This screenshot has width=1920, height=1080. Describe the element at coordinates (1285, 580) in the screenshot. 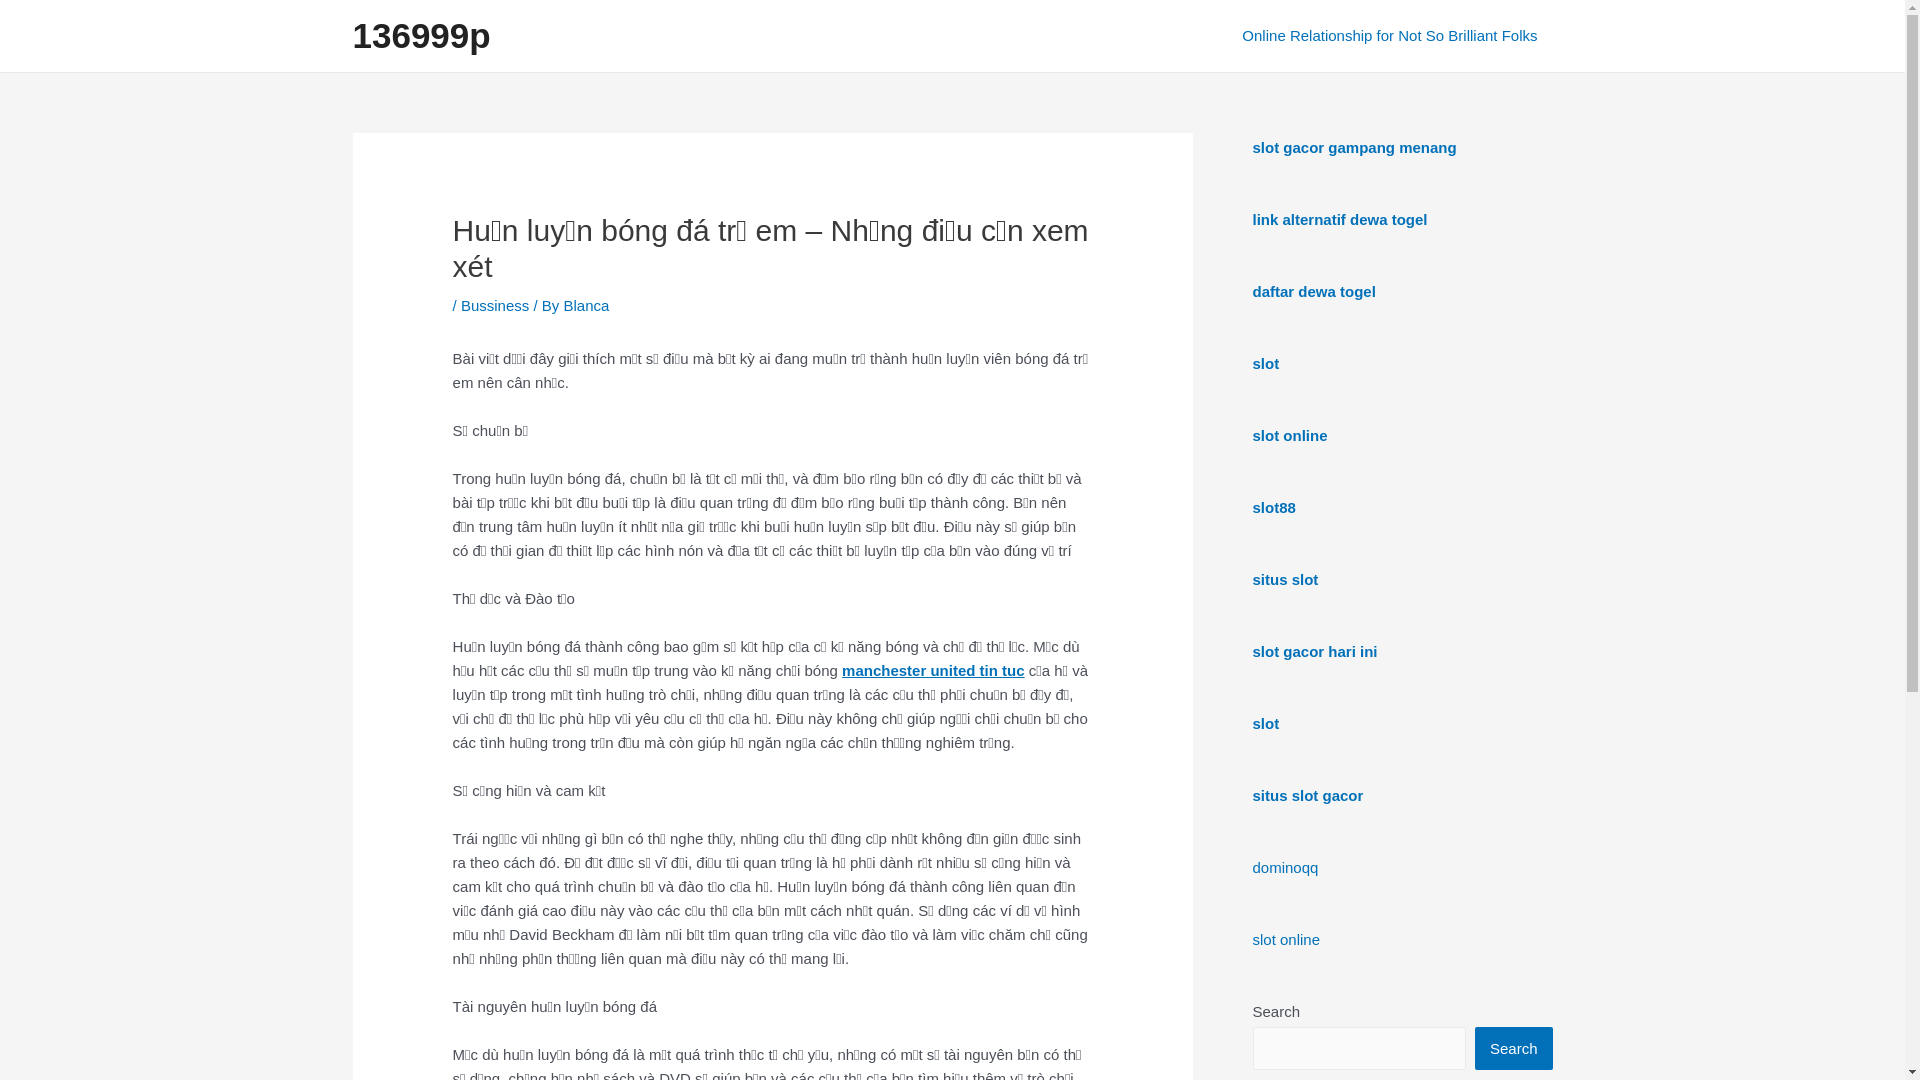

I see `situs slot` at that location.